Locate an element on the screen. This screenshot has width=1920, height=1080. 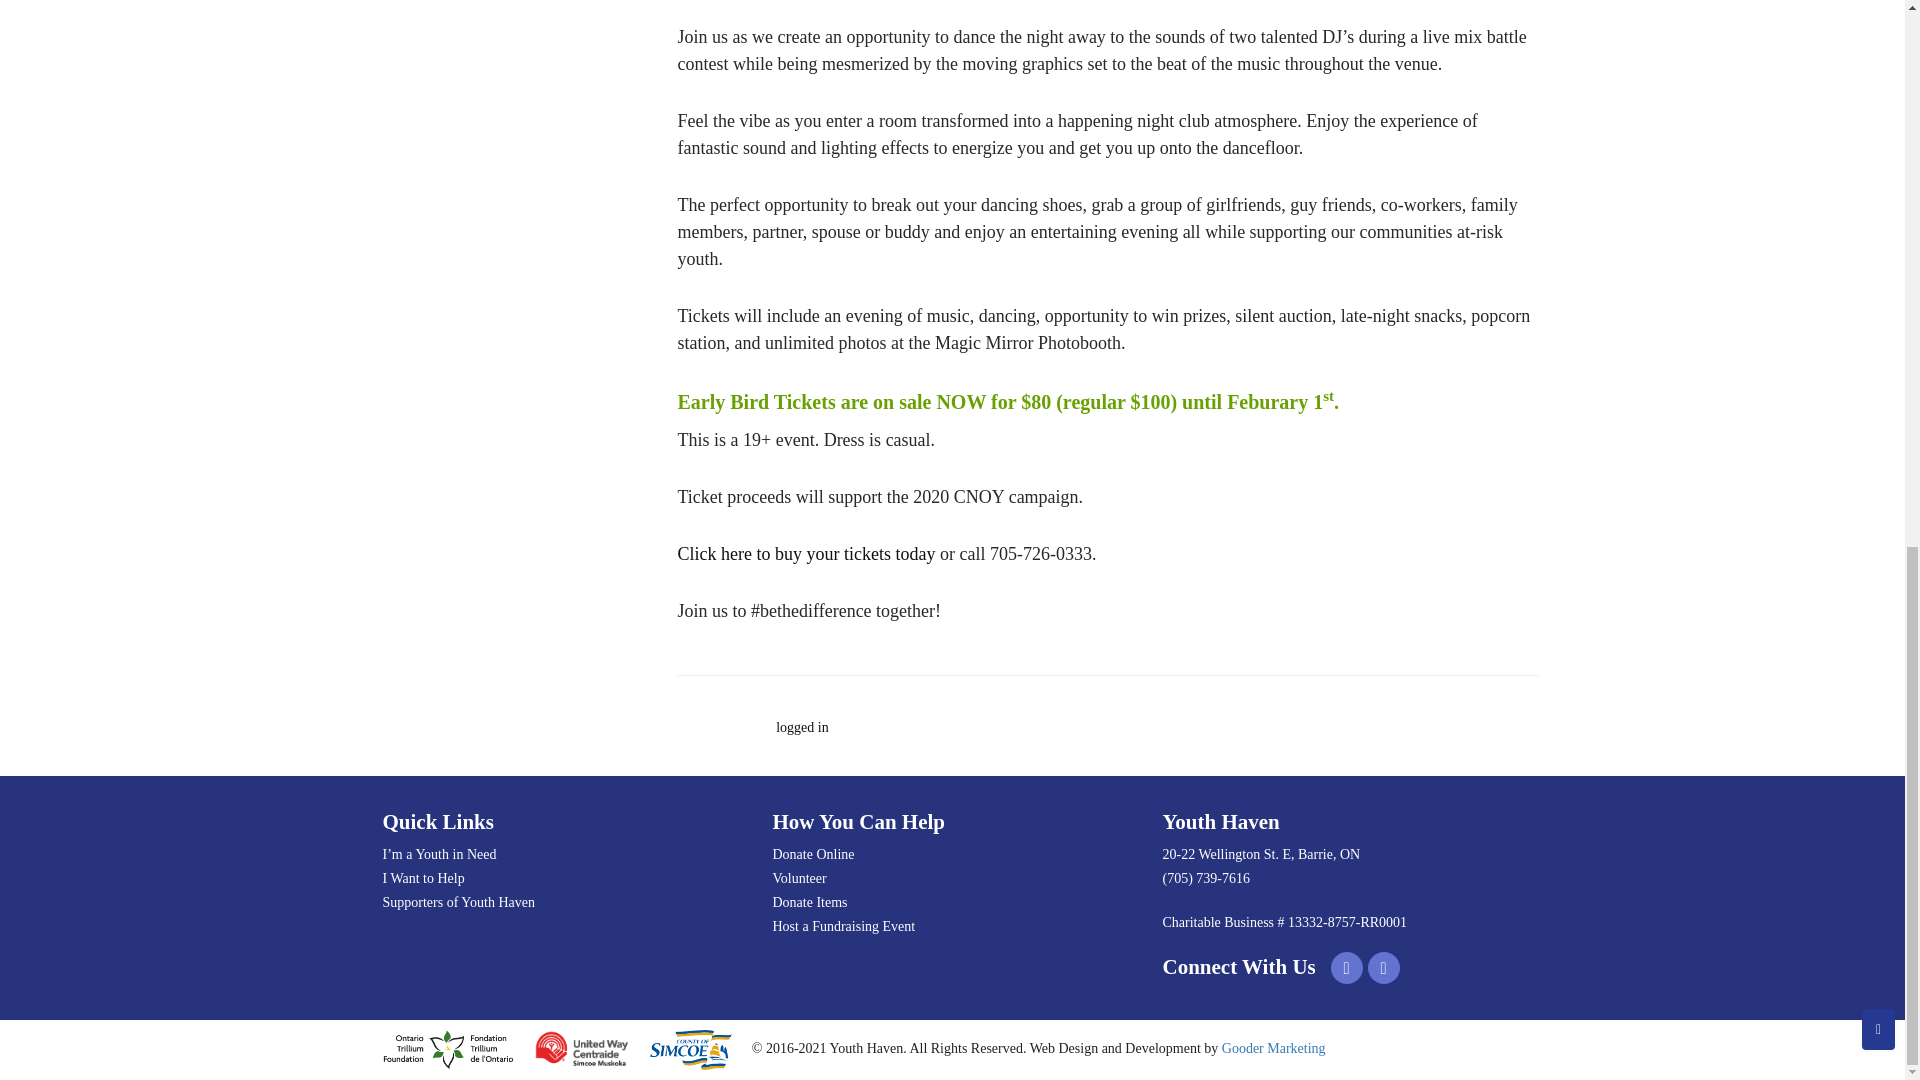
Donate Items is located at coordinates (952, 902).